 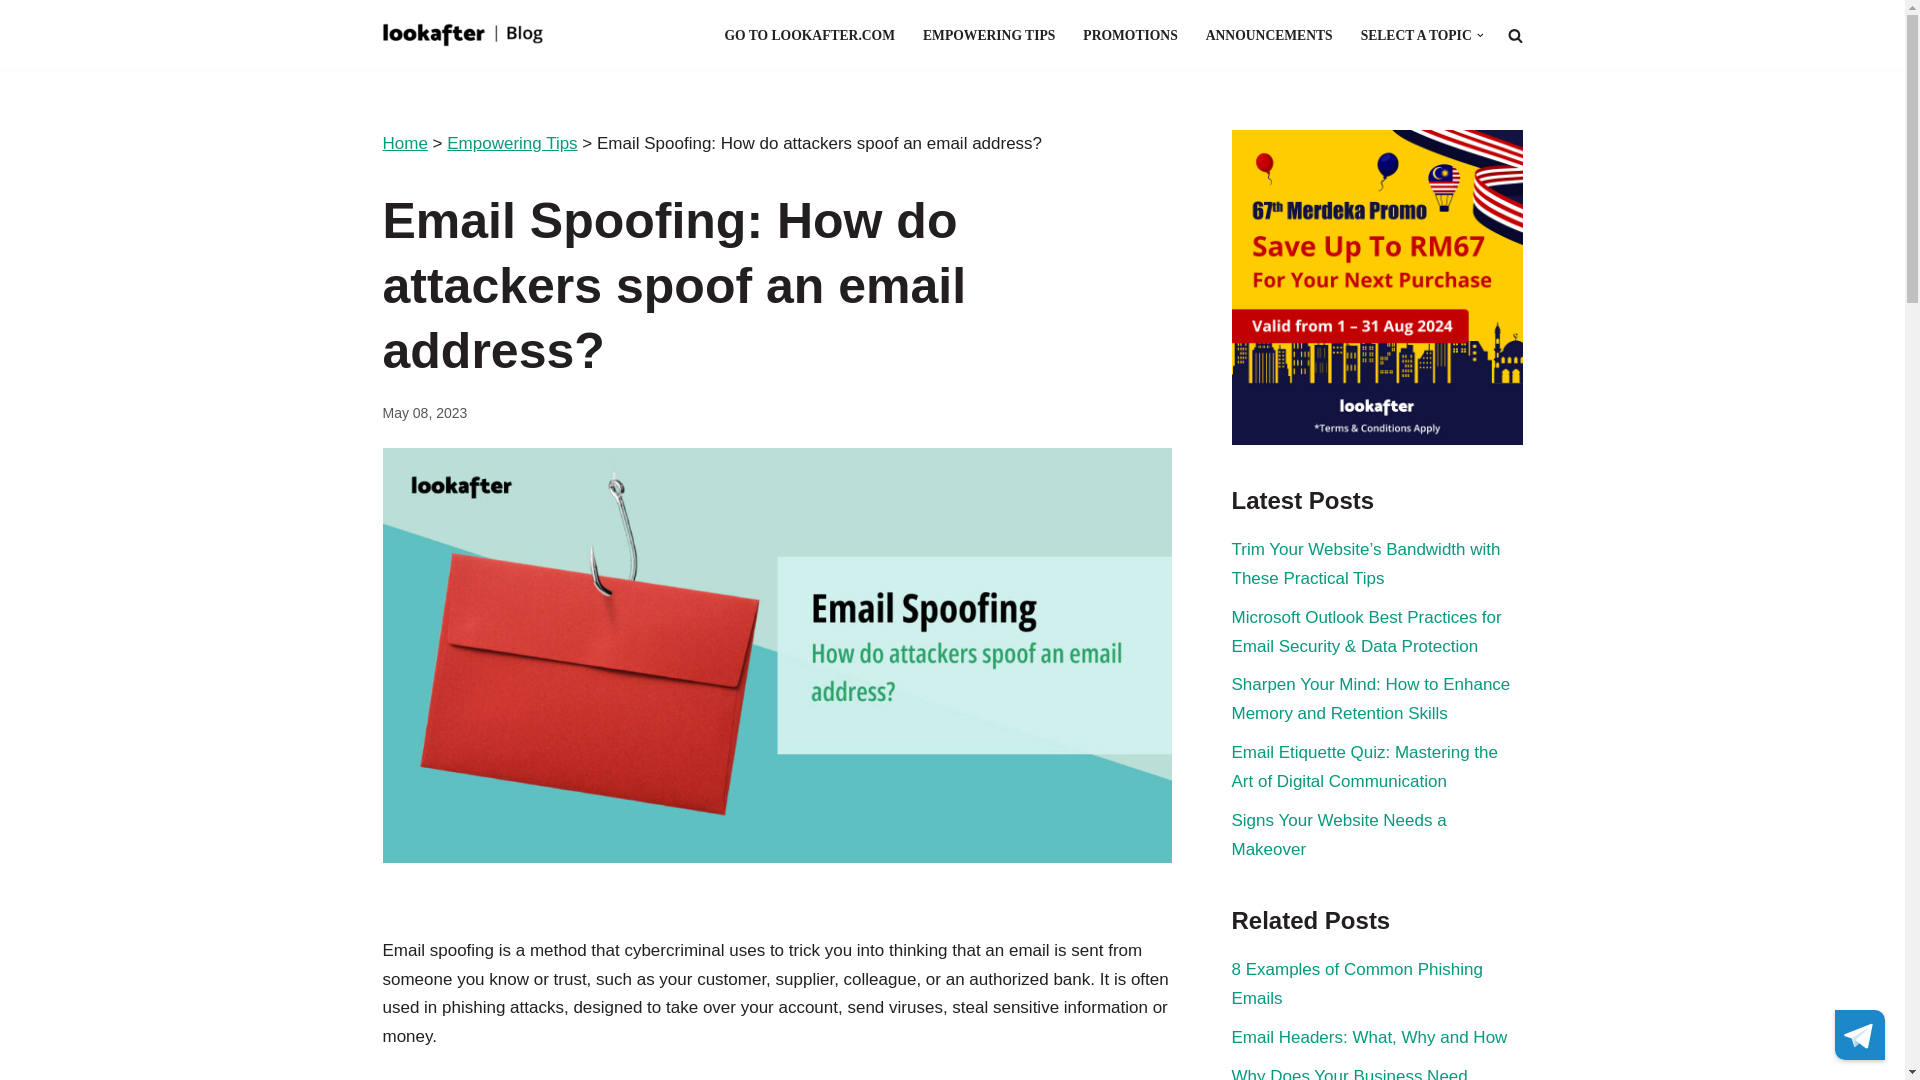 What do you see at coordinates (404, 143) in the screenshot?
I see `Home` at bounding box center [404, 143].